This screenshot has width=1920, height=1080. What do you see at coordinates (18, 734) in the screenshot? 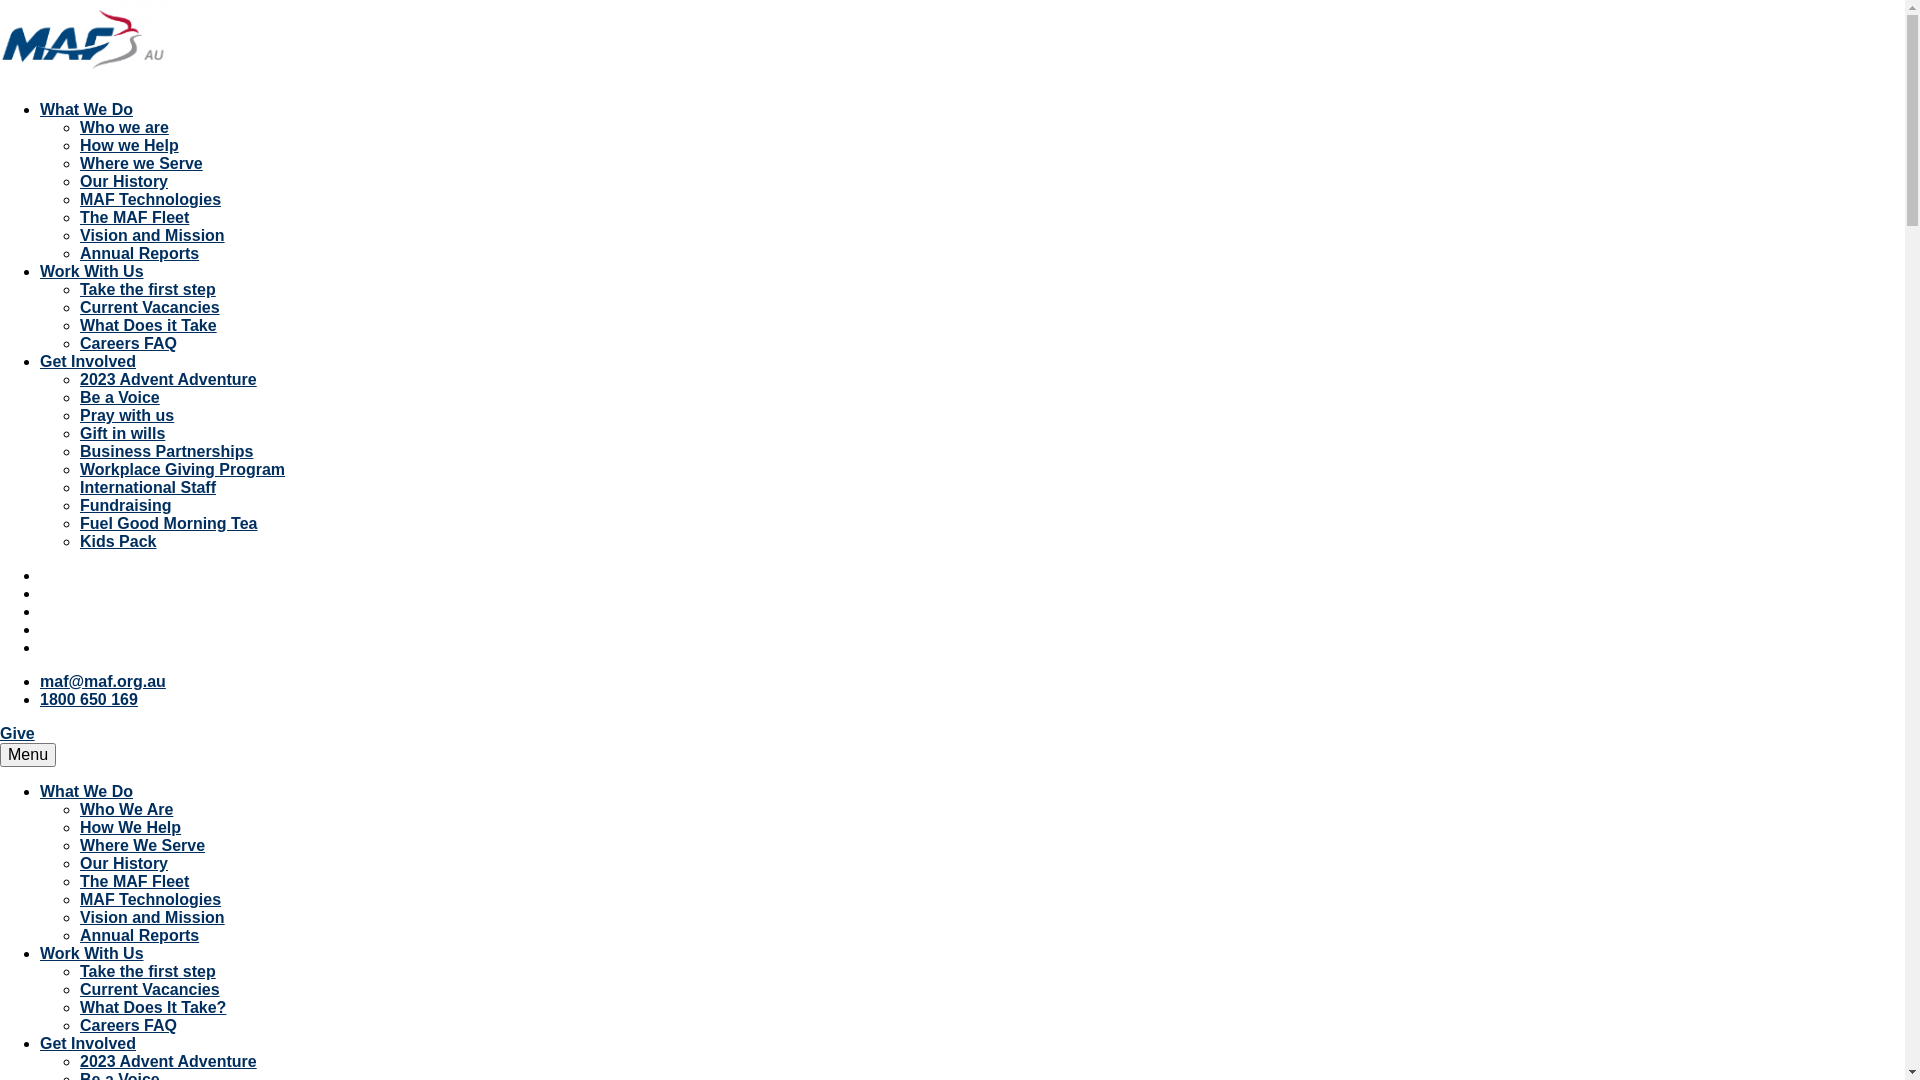
I see `Give` at bounding box center [18, 734].